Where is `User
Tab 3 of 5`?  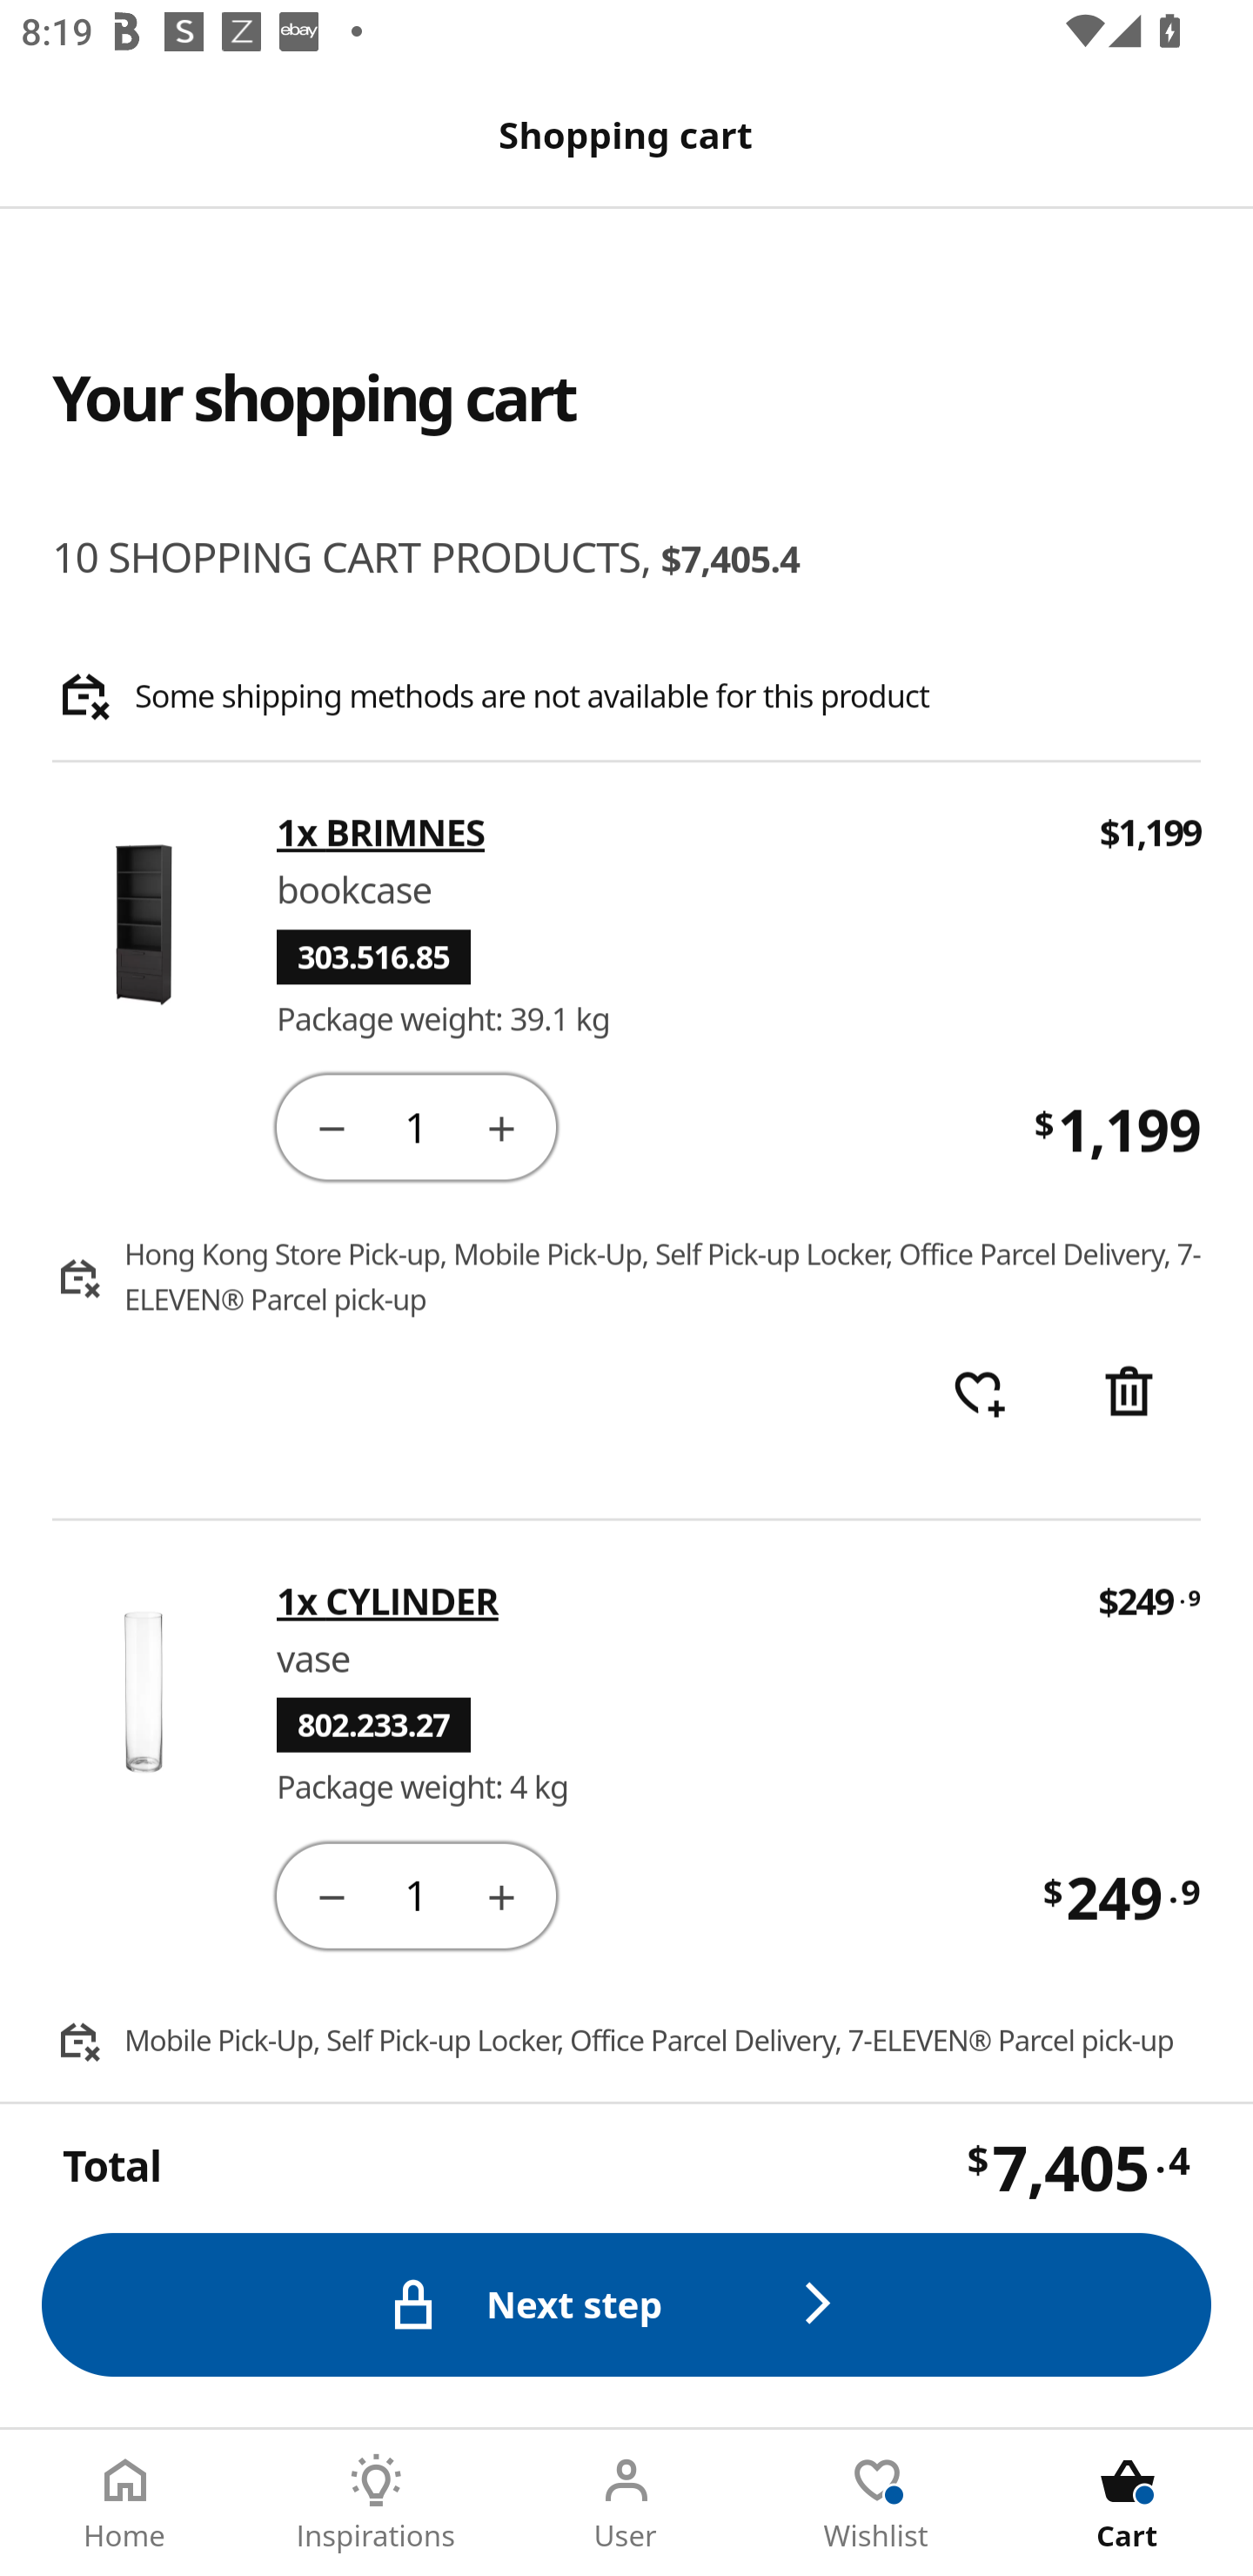 User
Tab 3 of 5 is located at coordinates (626, 2503).